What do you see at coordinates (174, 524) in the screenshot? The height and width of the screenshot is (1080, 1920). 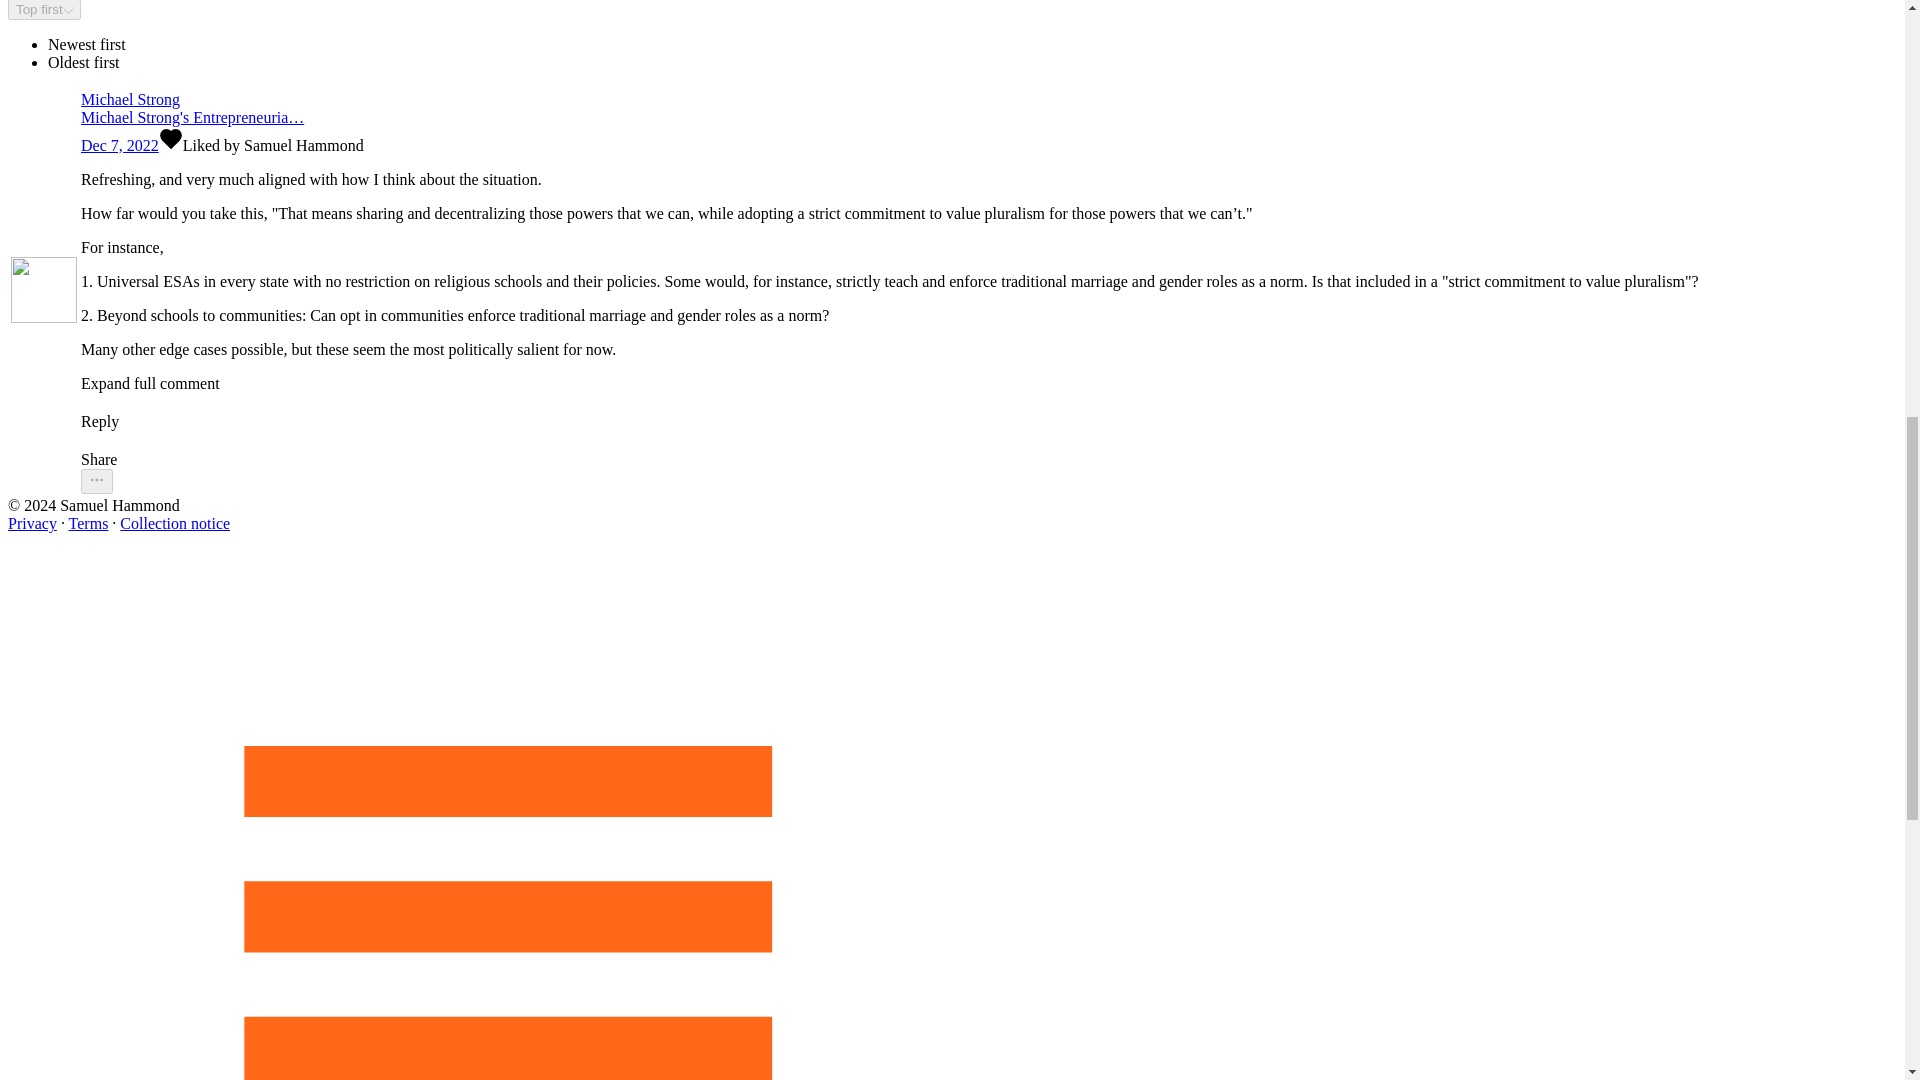 I see `Collection notice` at bounding box center [174, 524].